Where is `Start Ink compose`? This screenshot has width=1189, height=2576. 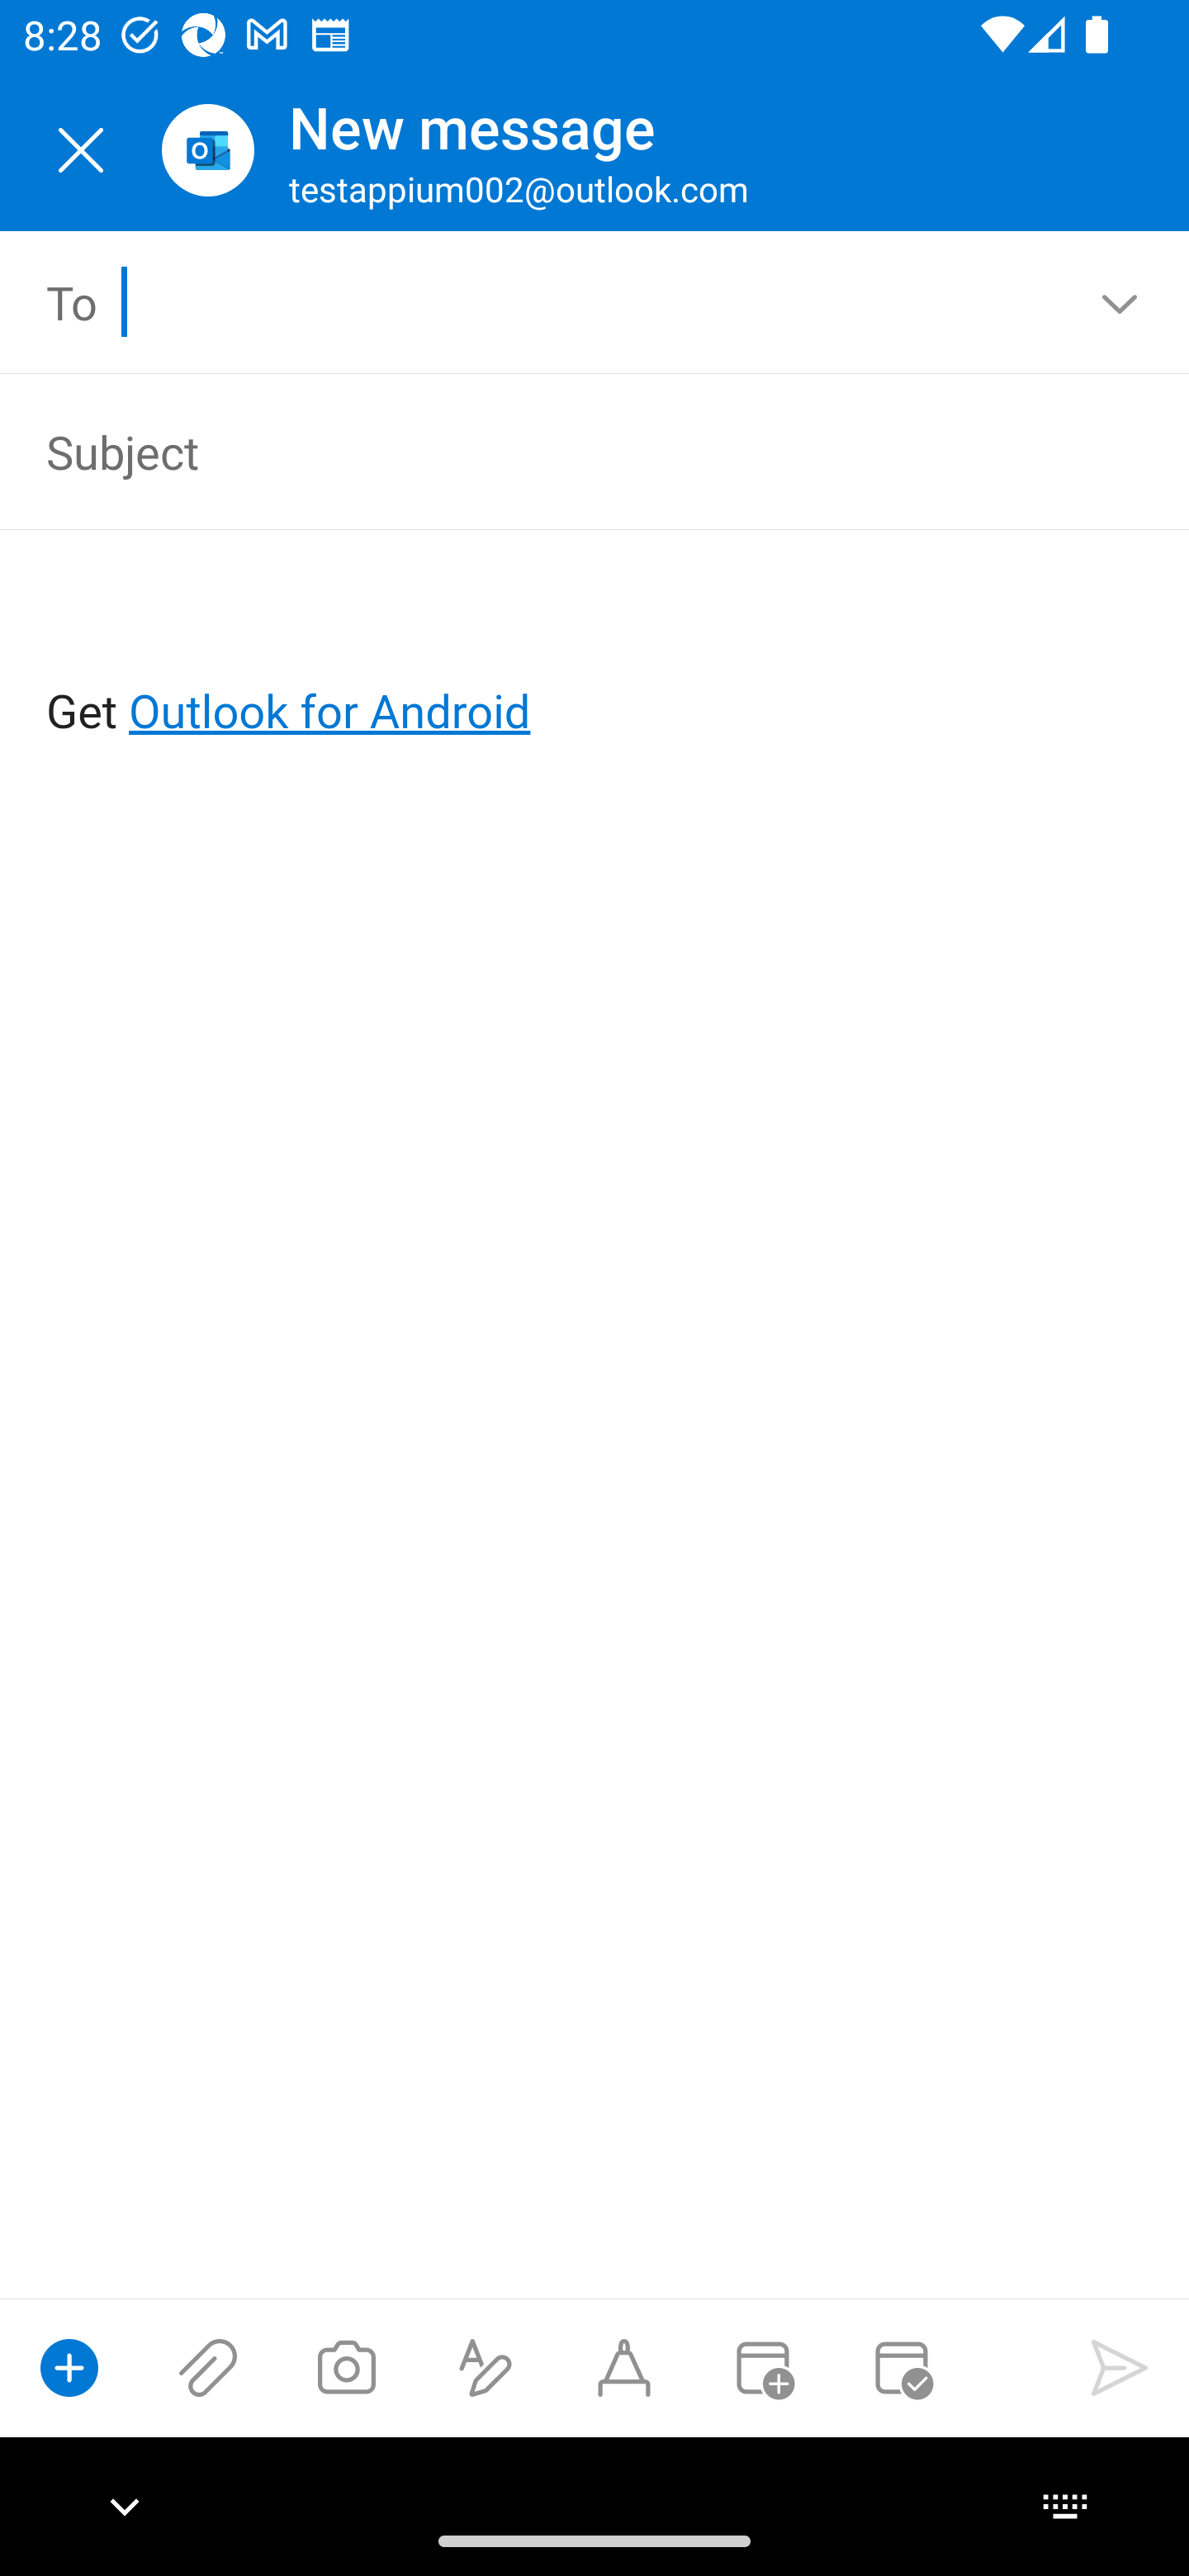 Start Ink compose is located at coordinates (624, 2367).